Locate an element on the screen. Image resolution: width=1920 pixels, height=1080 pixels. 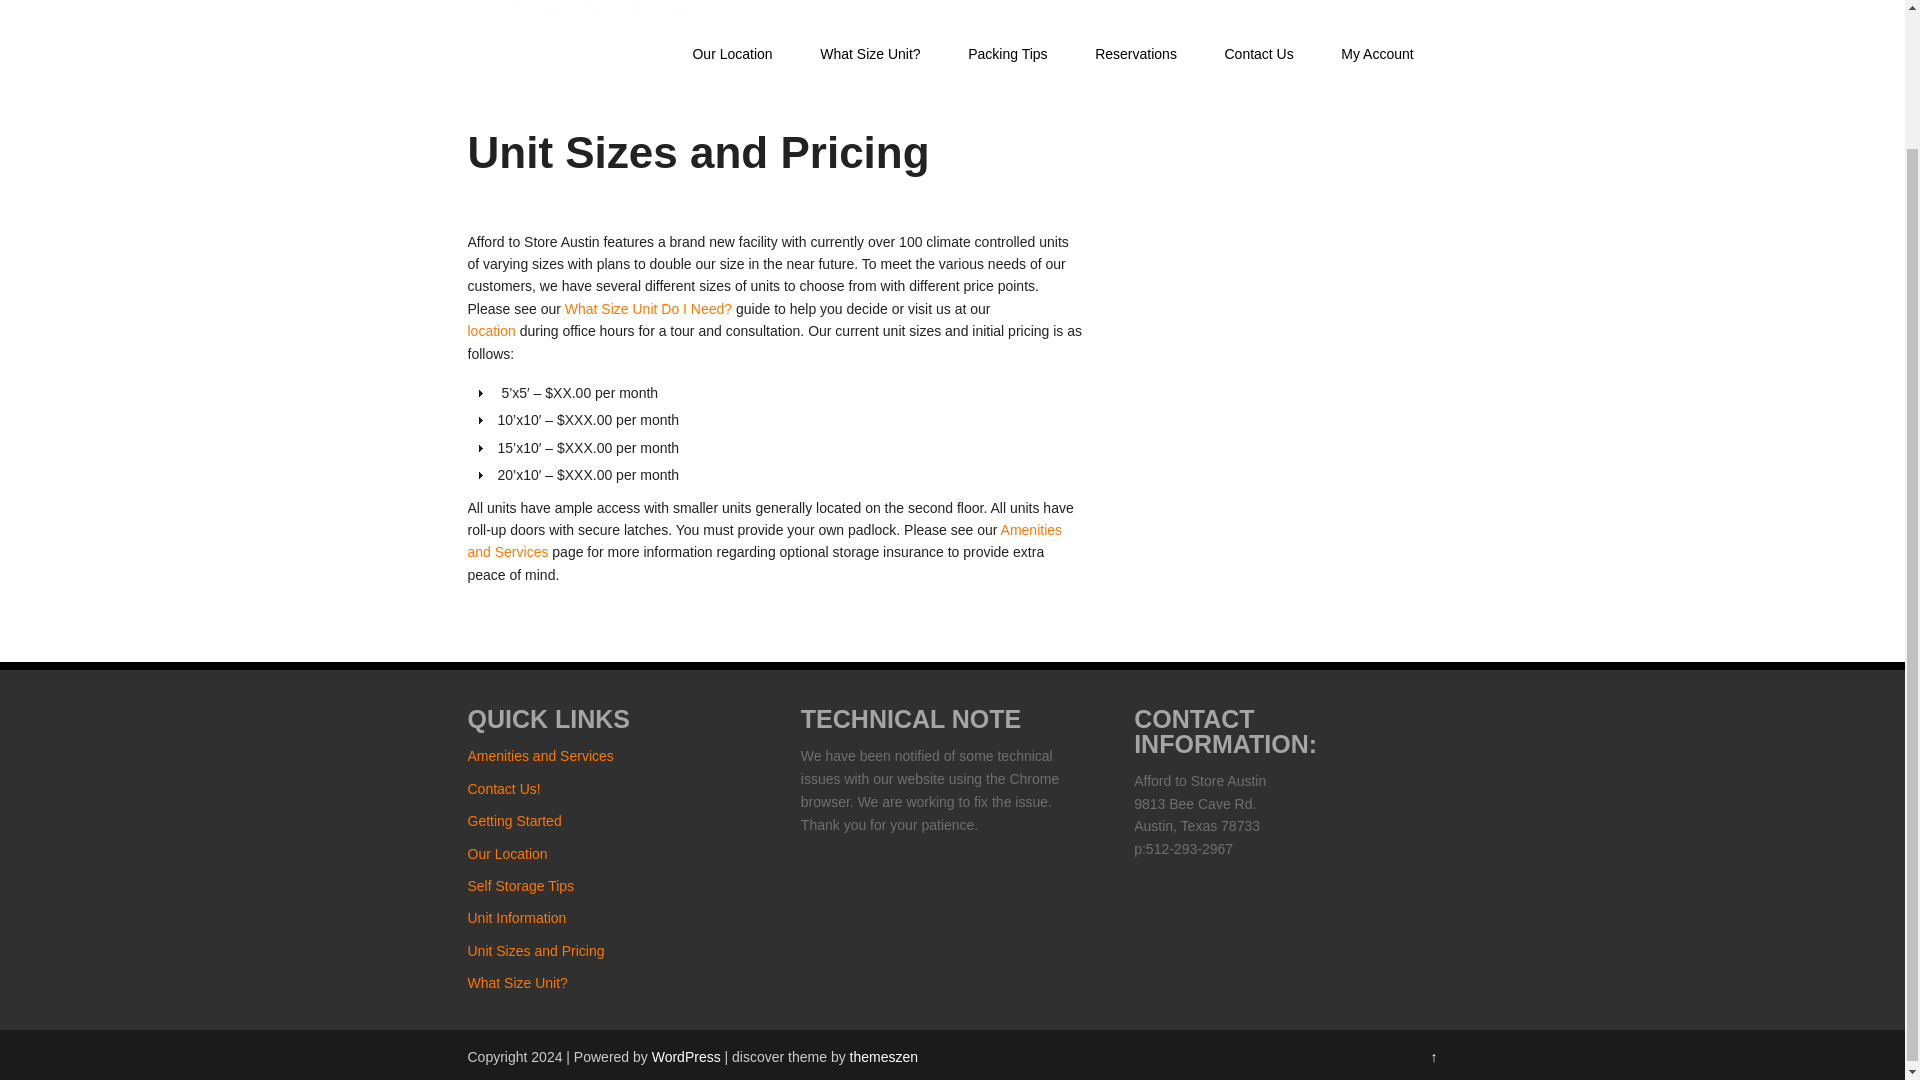
Our Location is located at coordinates (732, 54).